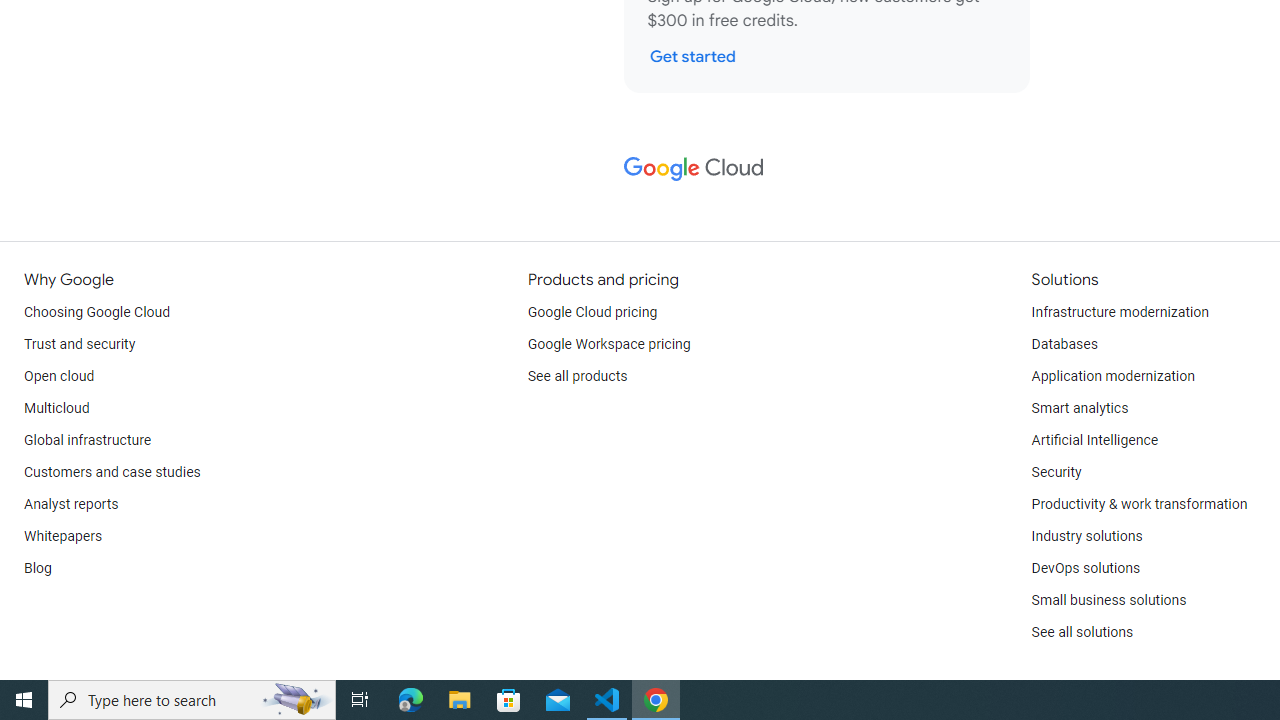 The height and width of the screenshot is (720, 1280). What do you see at coordinates (72, 504) in the screenshot?
I see `Analyst reports` at bounding box center [72, 504].